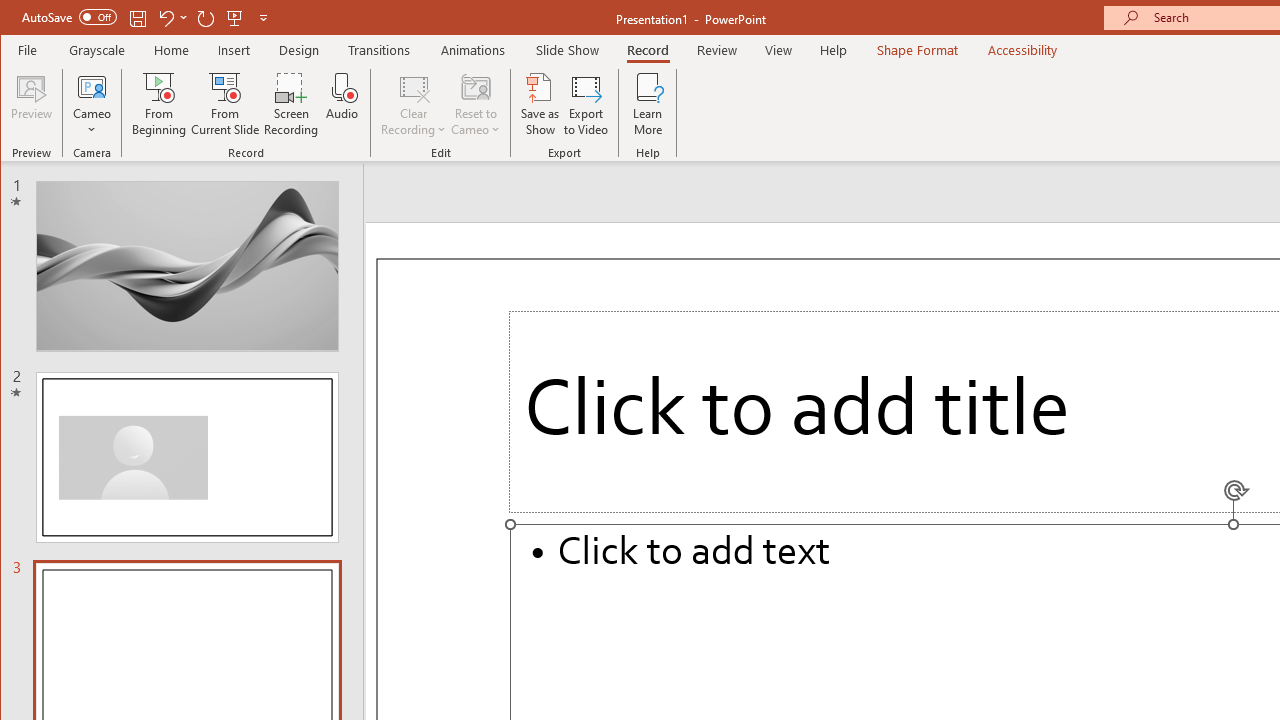 This screenshot has height=720, width=1280. I want to click on Export to Video, so click(586, 104).